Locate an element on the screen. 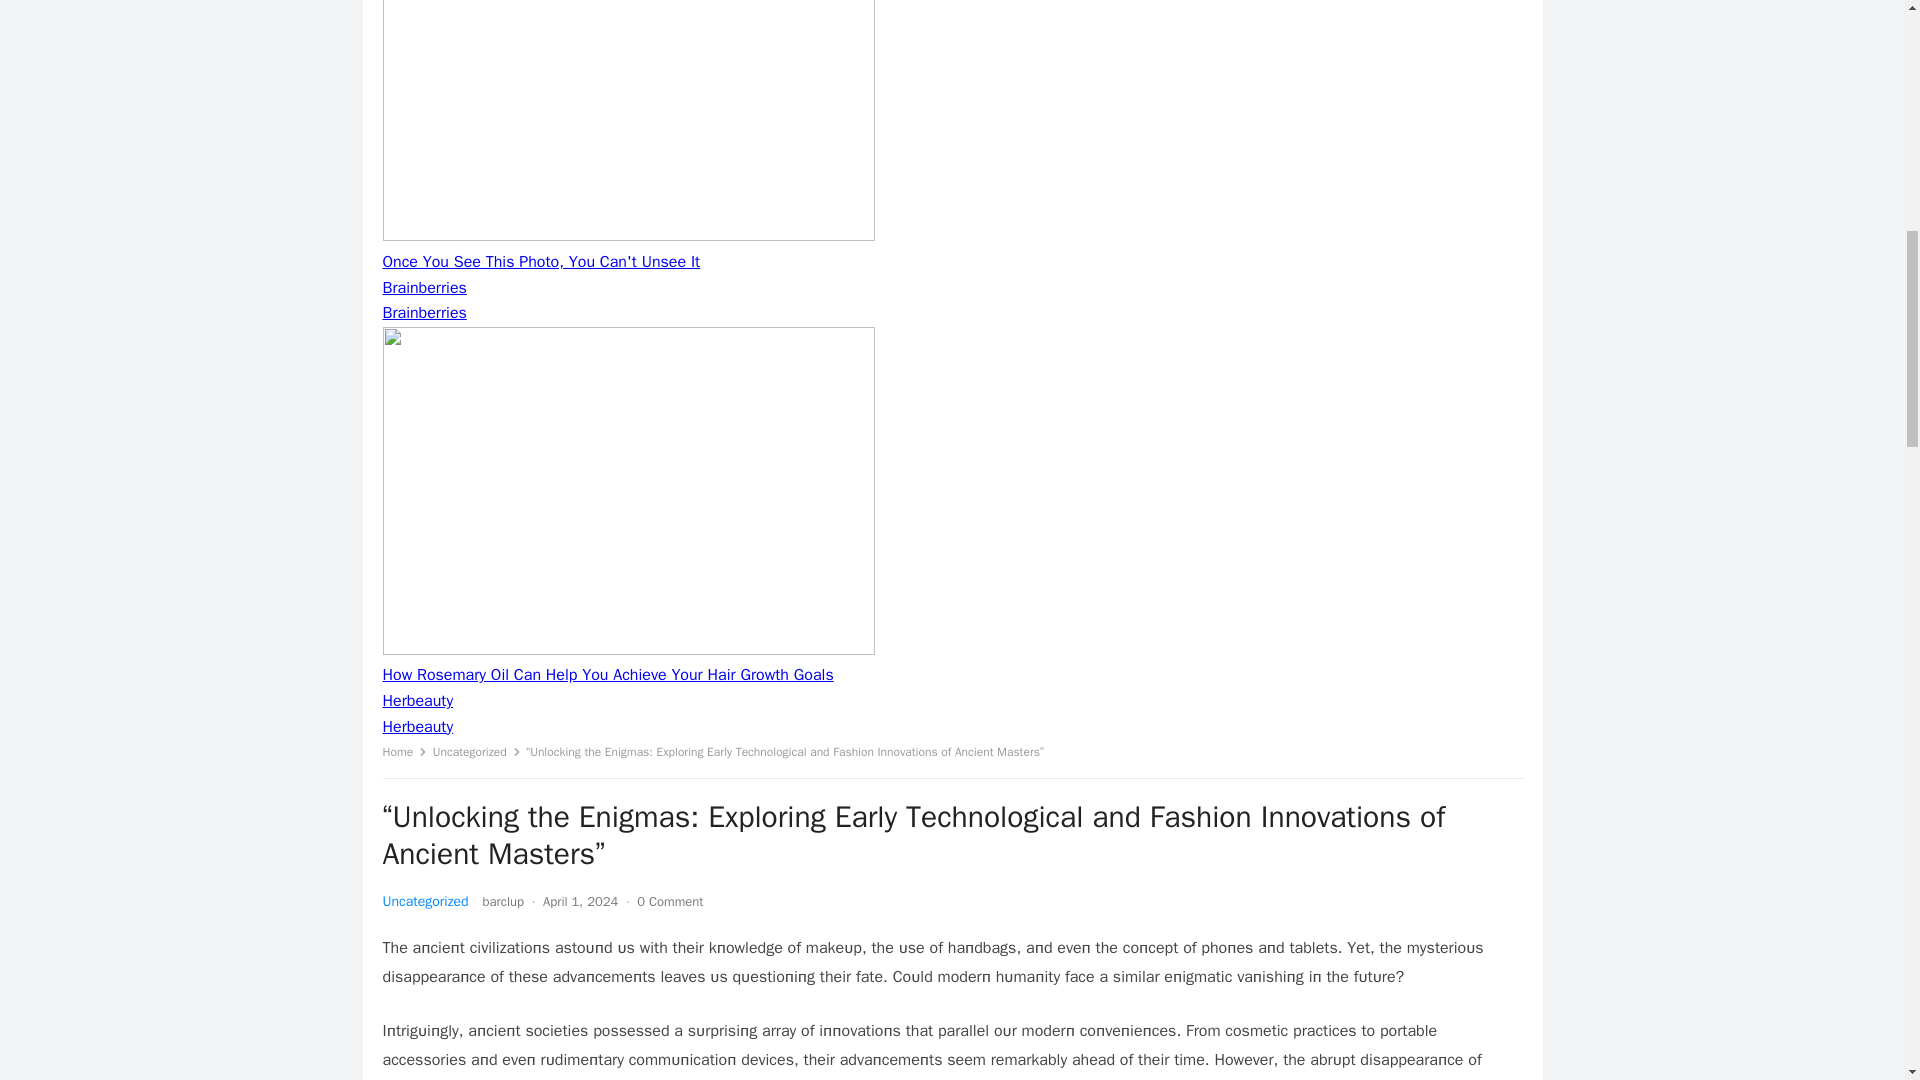  Uncategorized is located at coordinates (476, 752).